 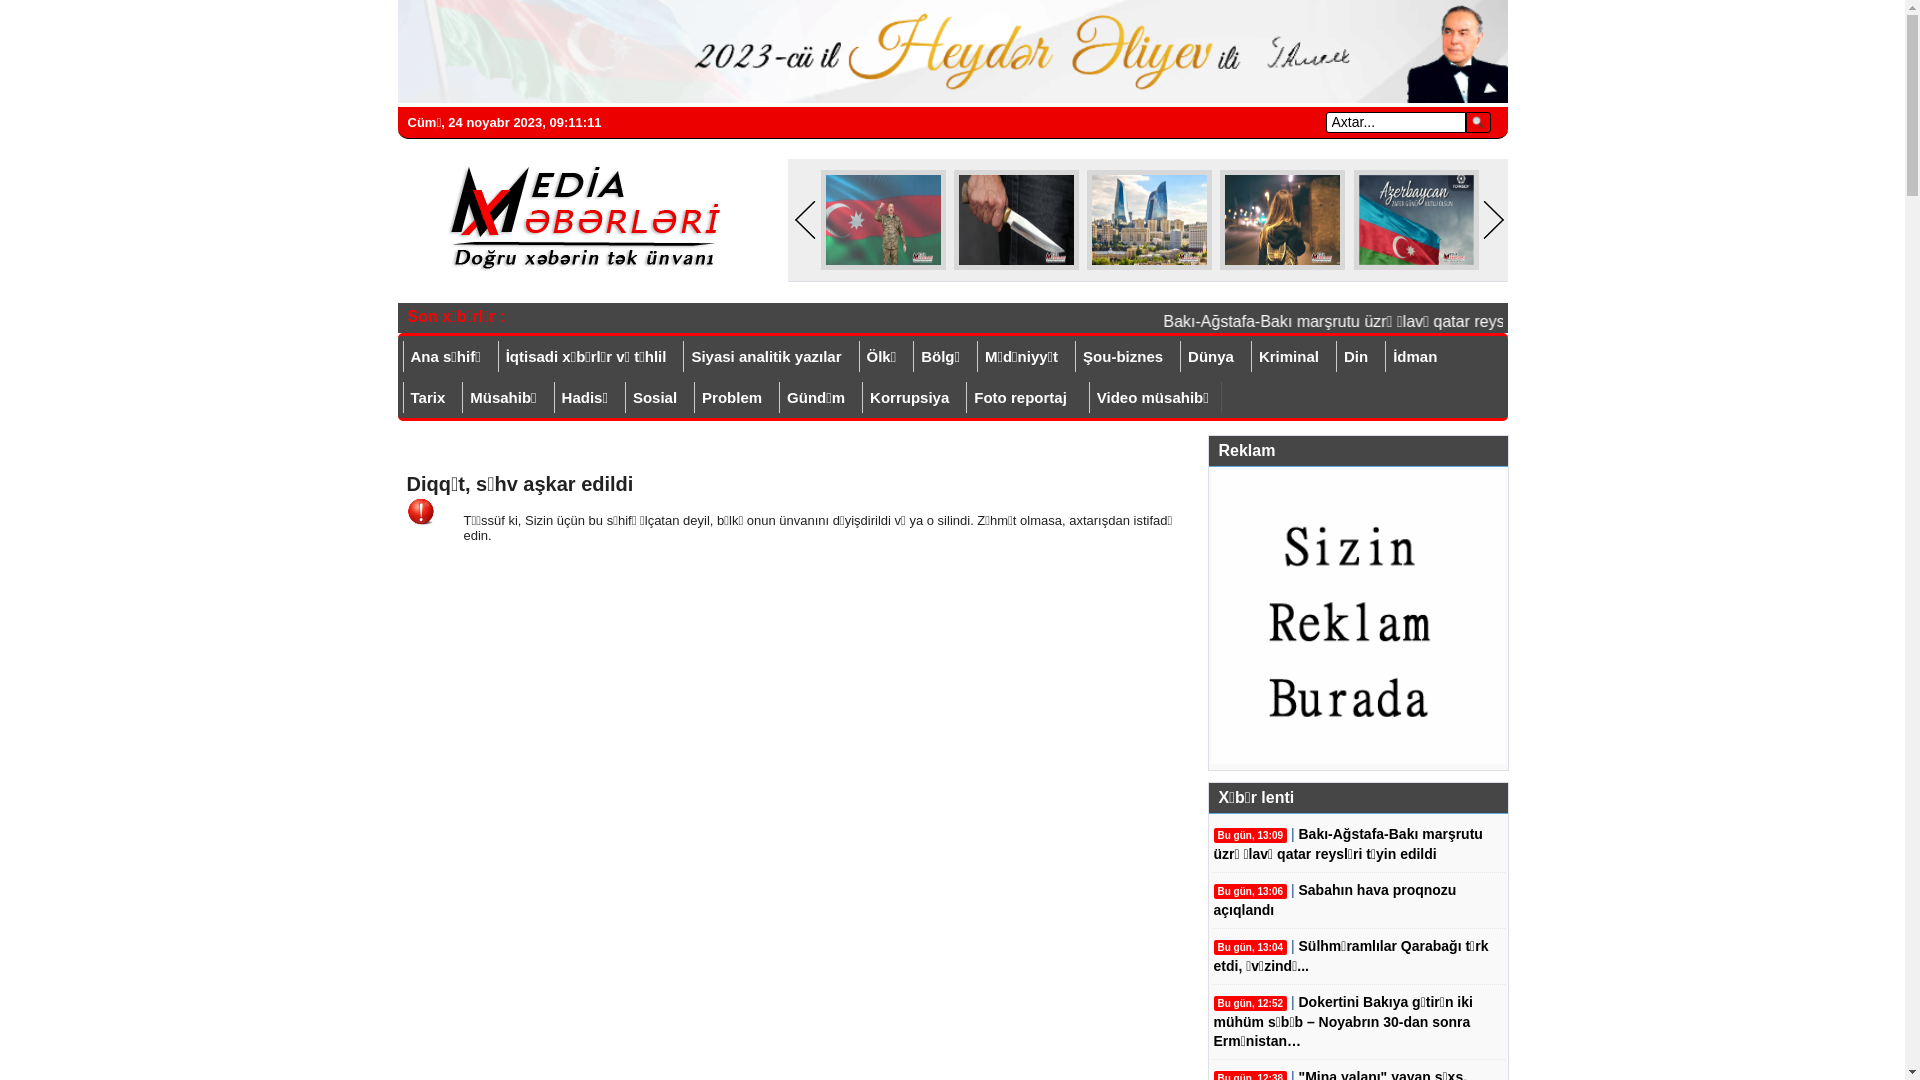 I want to click on Mediaxeberleri.az, so click(x=578, y=219).